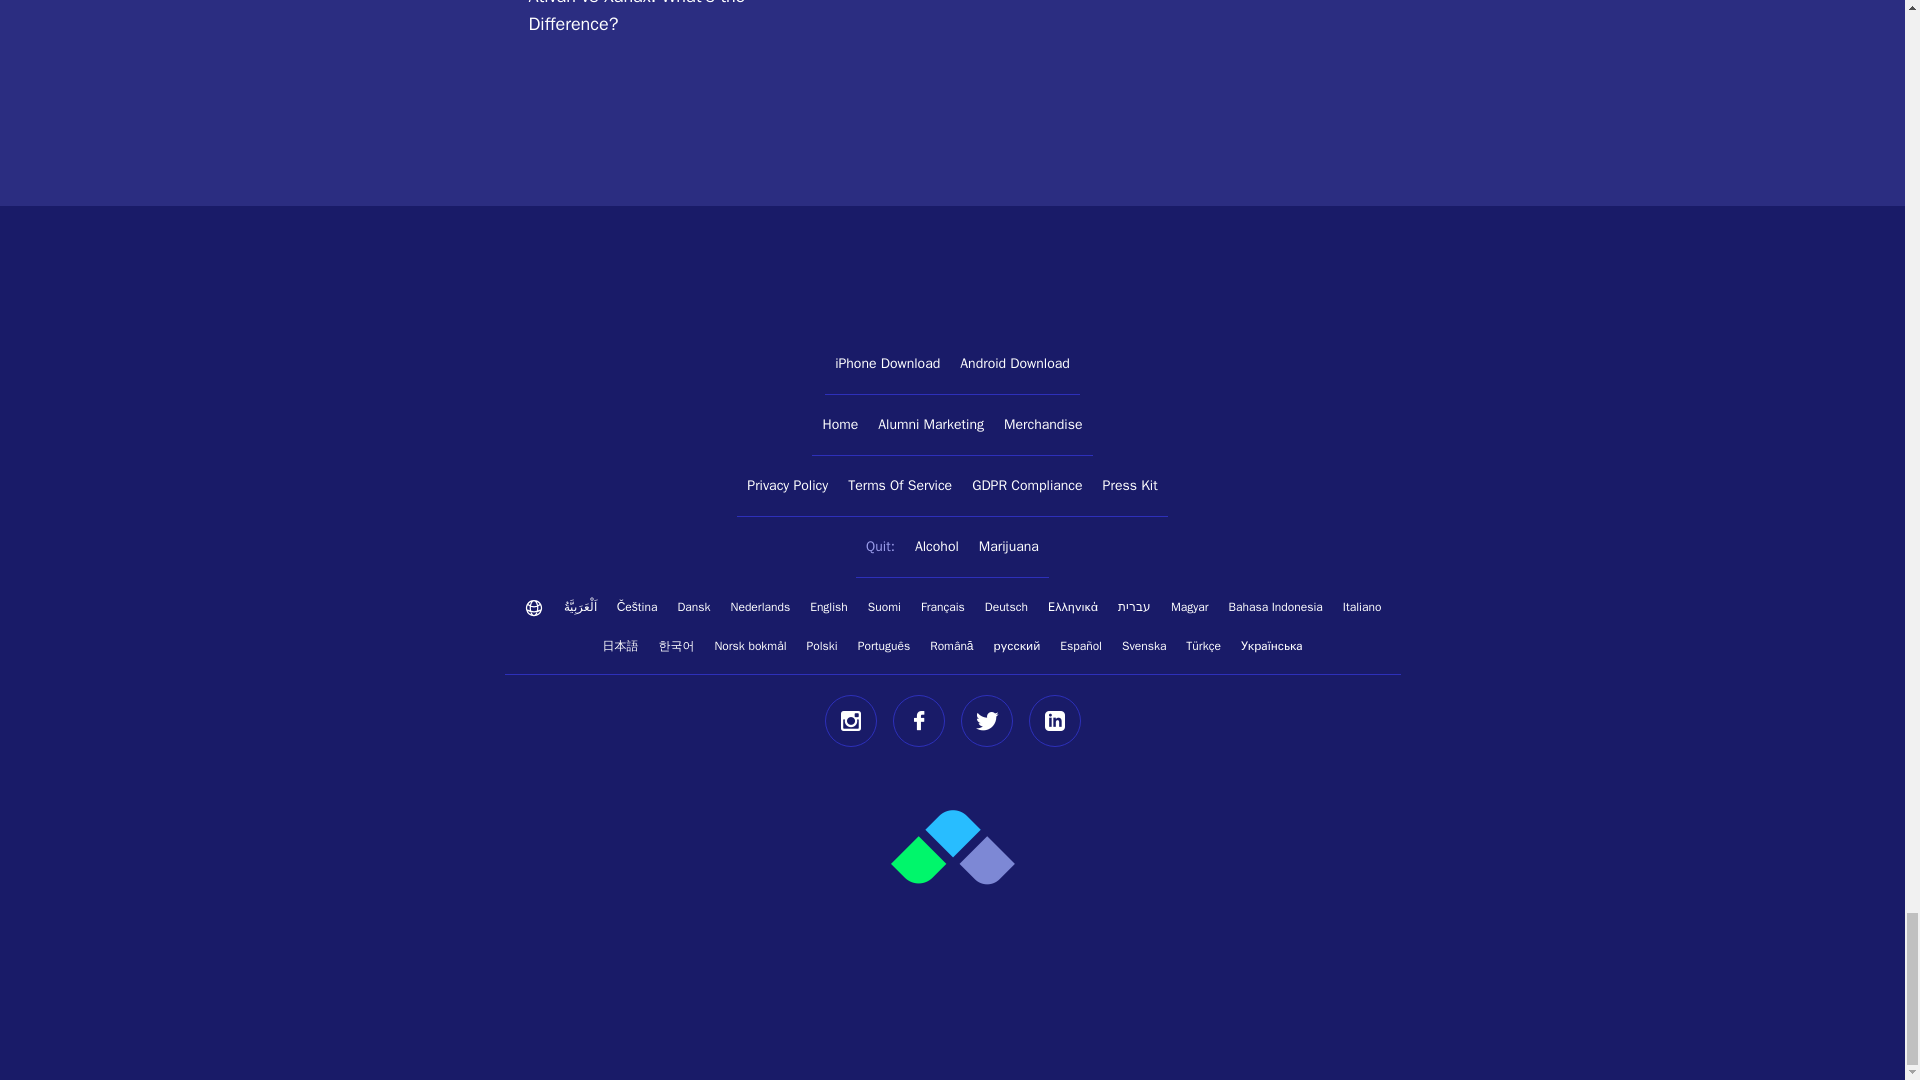 This screenshot has width=1920, height=1080. Describe the element at coordinates (884, 606) in the screenshot. I see `Suomi` at that location.